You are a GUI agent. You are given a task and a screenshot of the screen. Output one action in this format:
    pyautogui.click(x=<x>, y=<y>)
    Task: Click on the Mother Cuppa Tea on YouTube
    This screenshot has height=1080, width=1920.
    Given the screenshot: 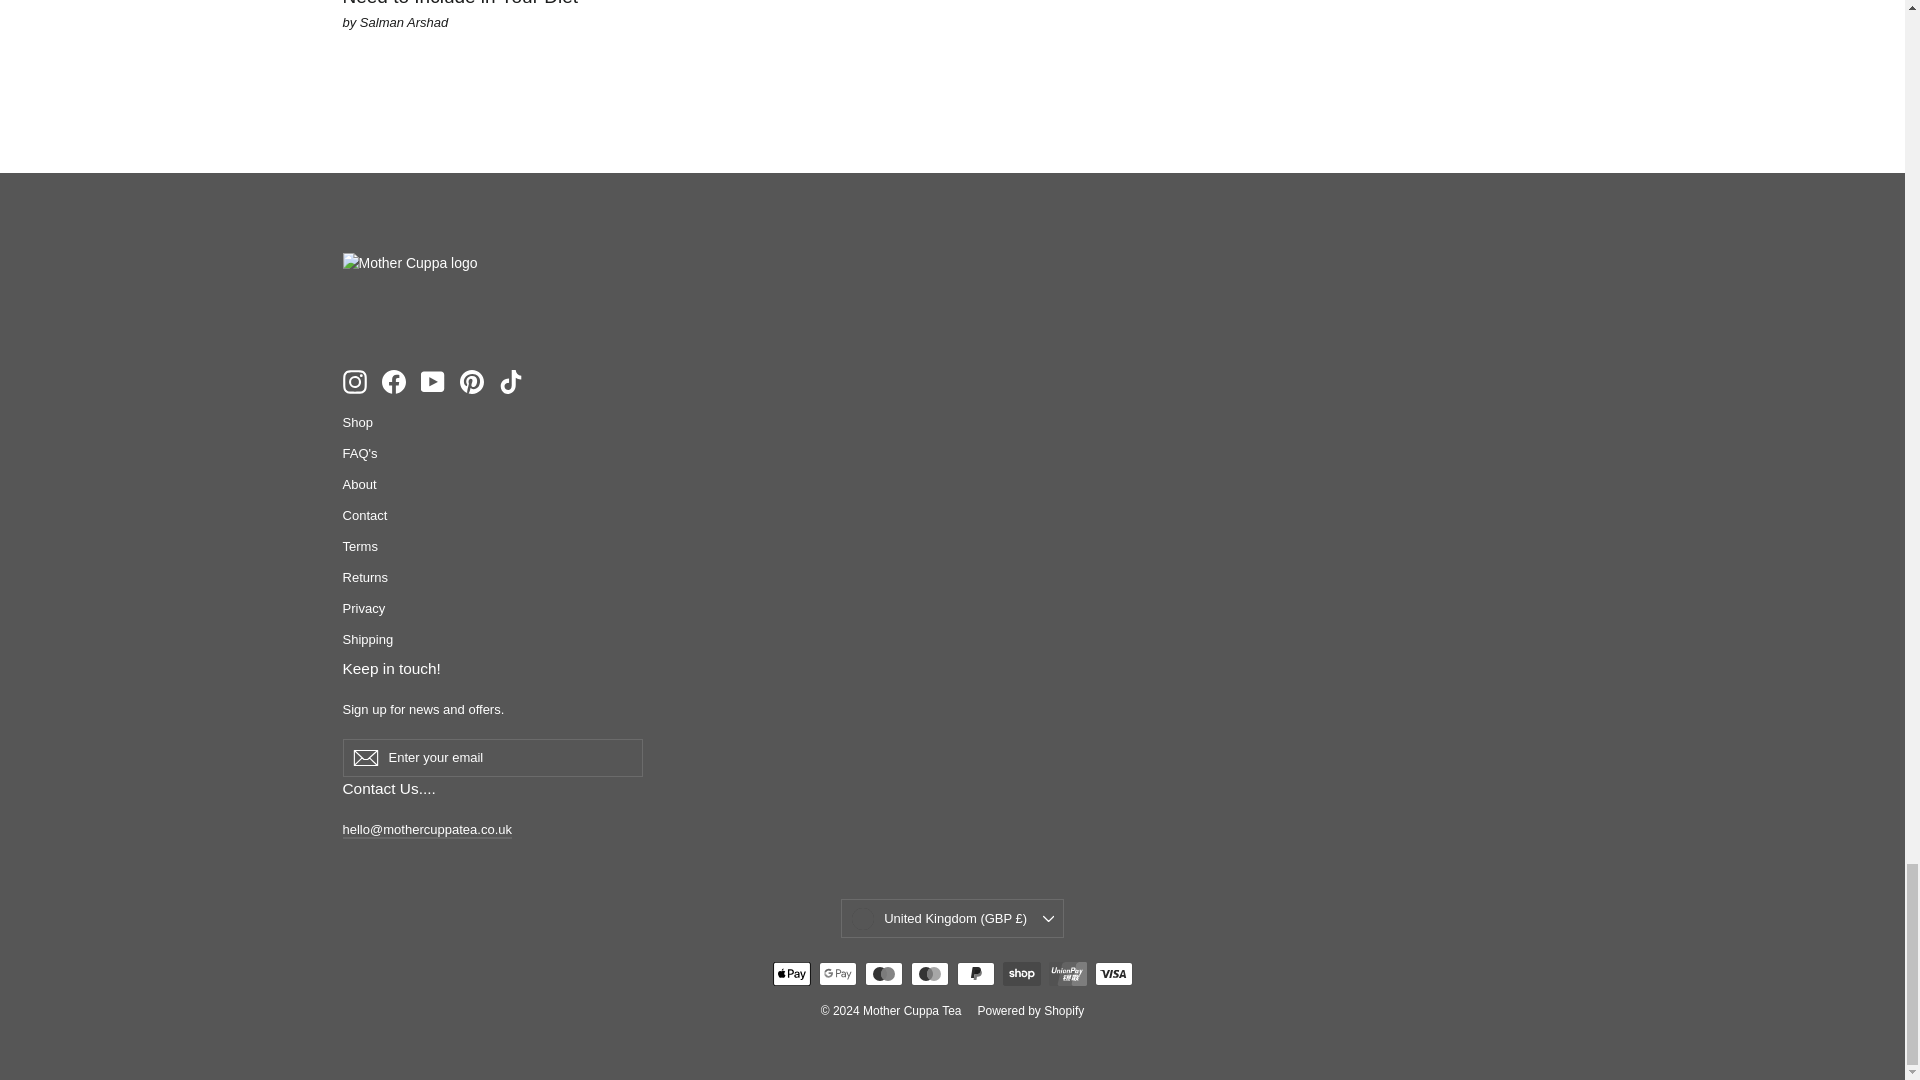 What is the action you would take?
    pyautogui.click(x=432, y=382)
    